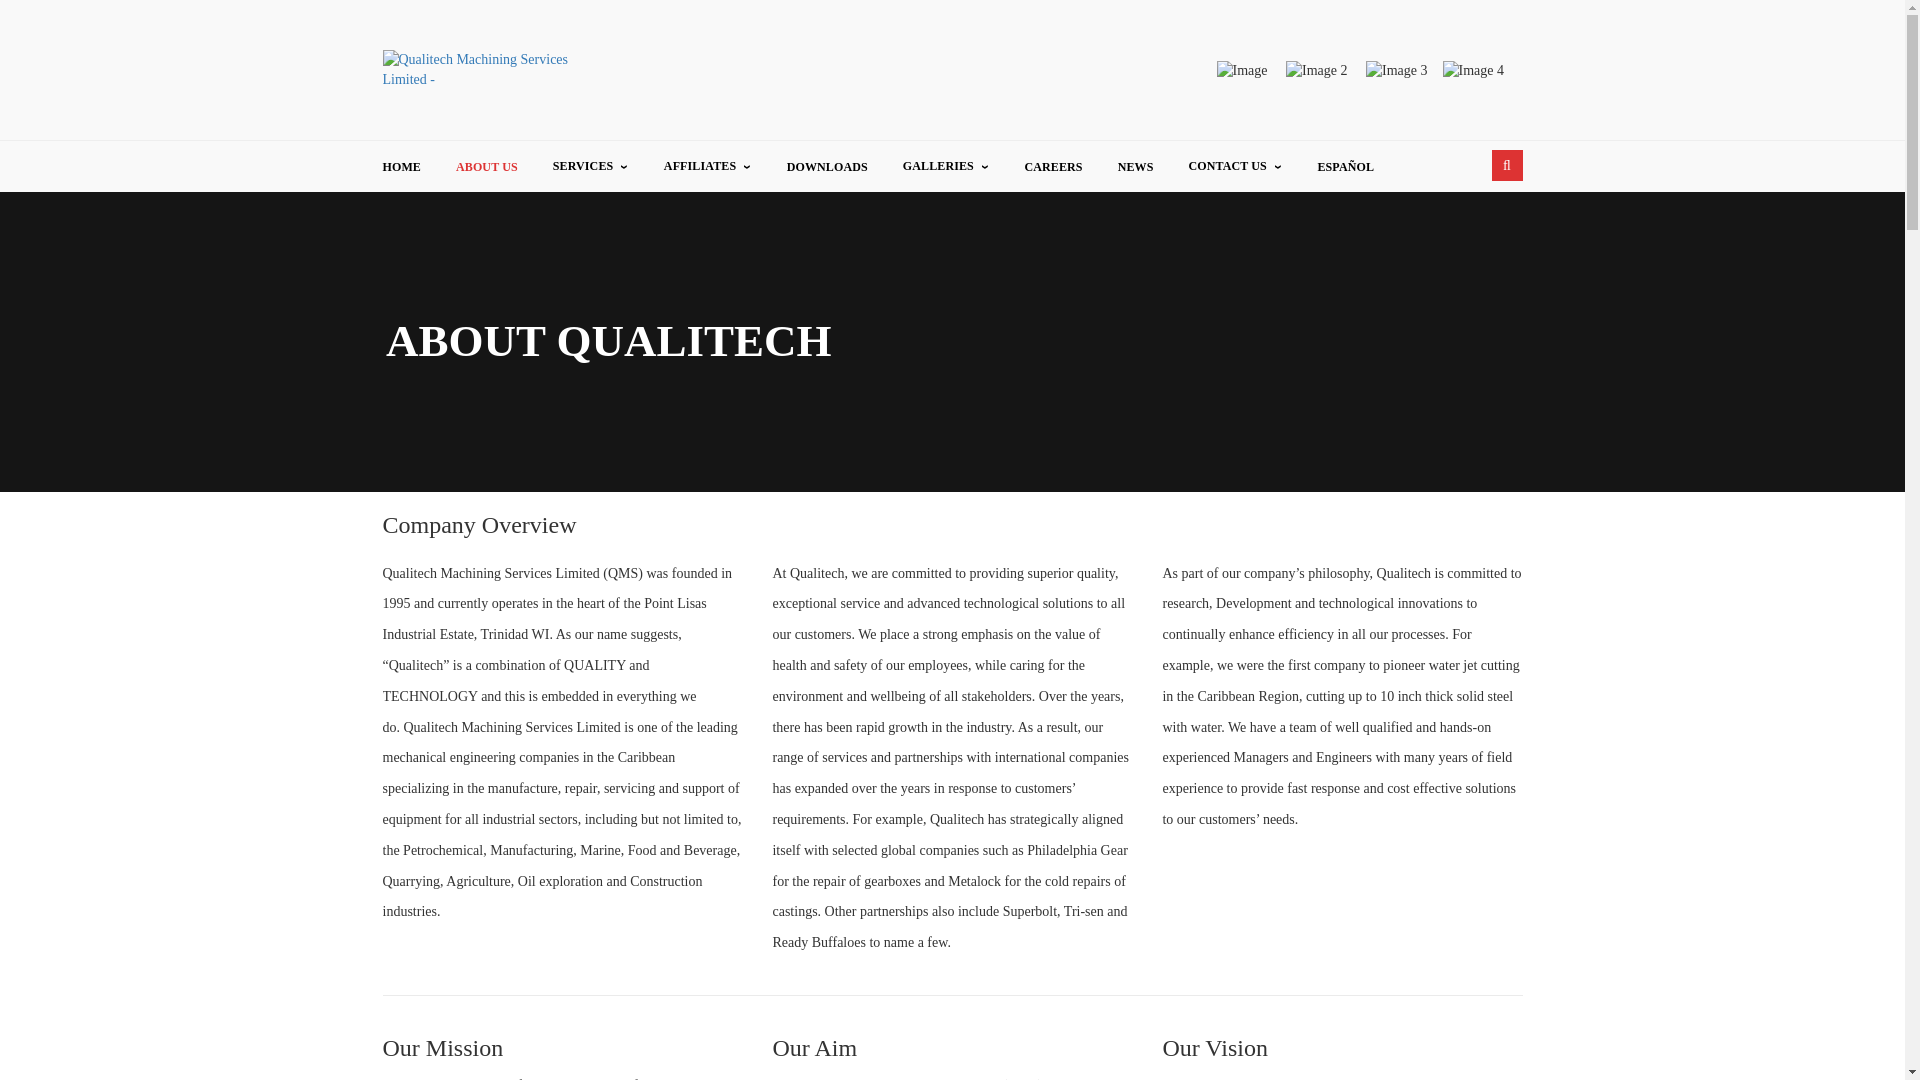 Image resolution: width=1920 pixels, height=1080 pixels. What do you see at coordinates (827, 166) in the screenshot?
I see `DOWNLOADS` at bounding box center [827, 166].